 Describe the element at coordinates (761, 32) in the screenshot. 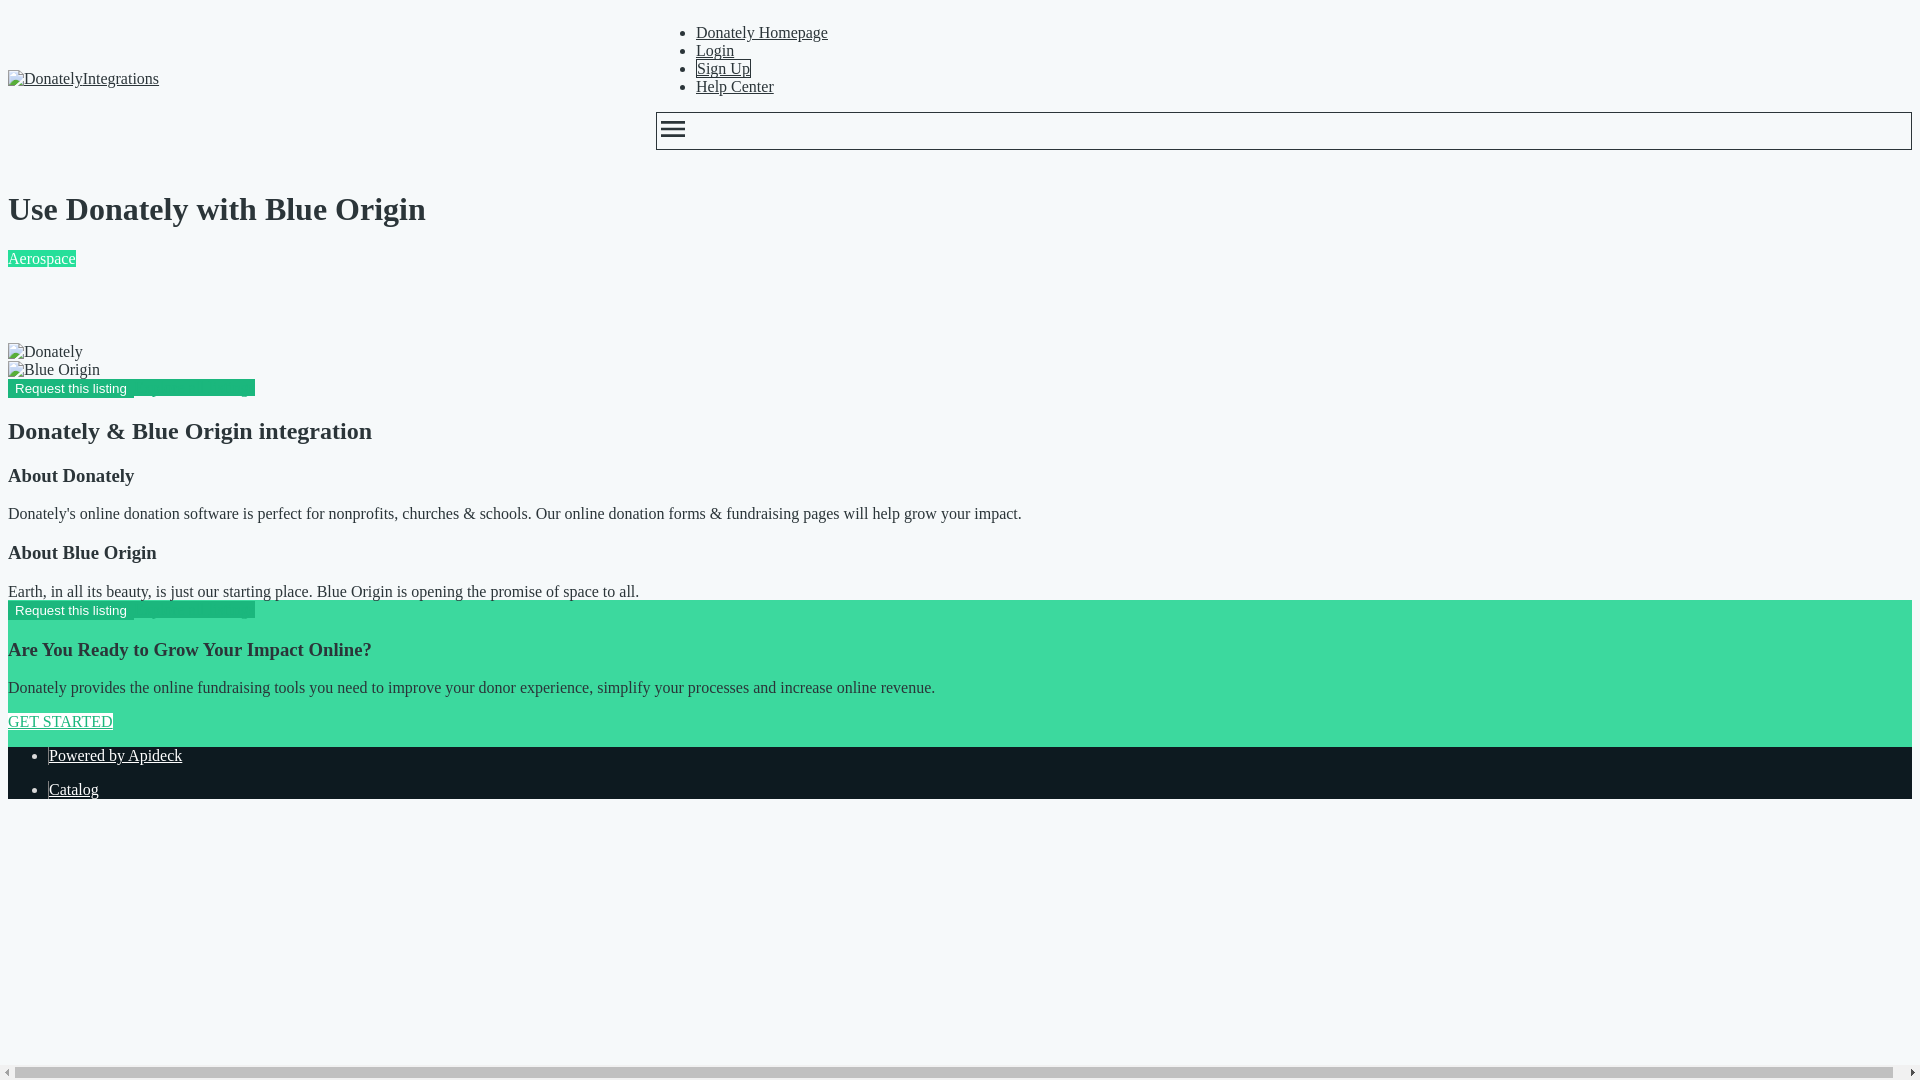

I see `Donately Homepage` at that location.